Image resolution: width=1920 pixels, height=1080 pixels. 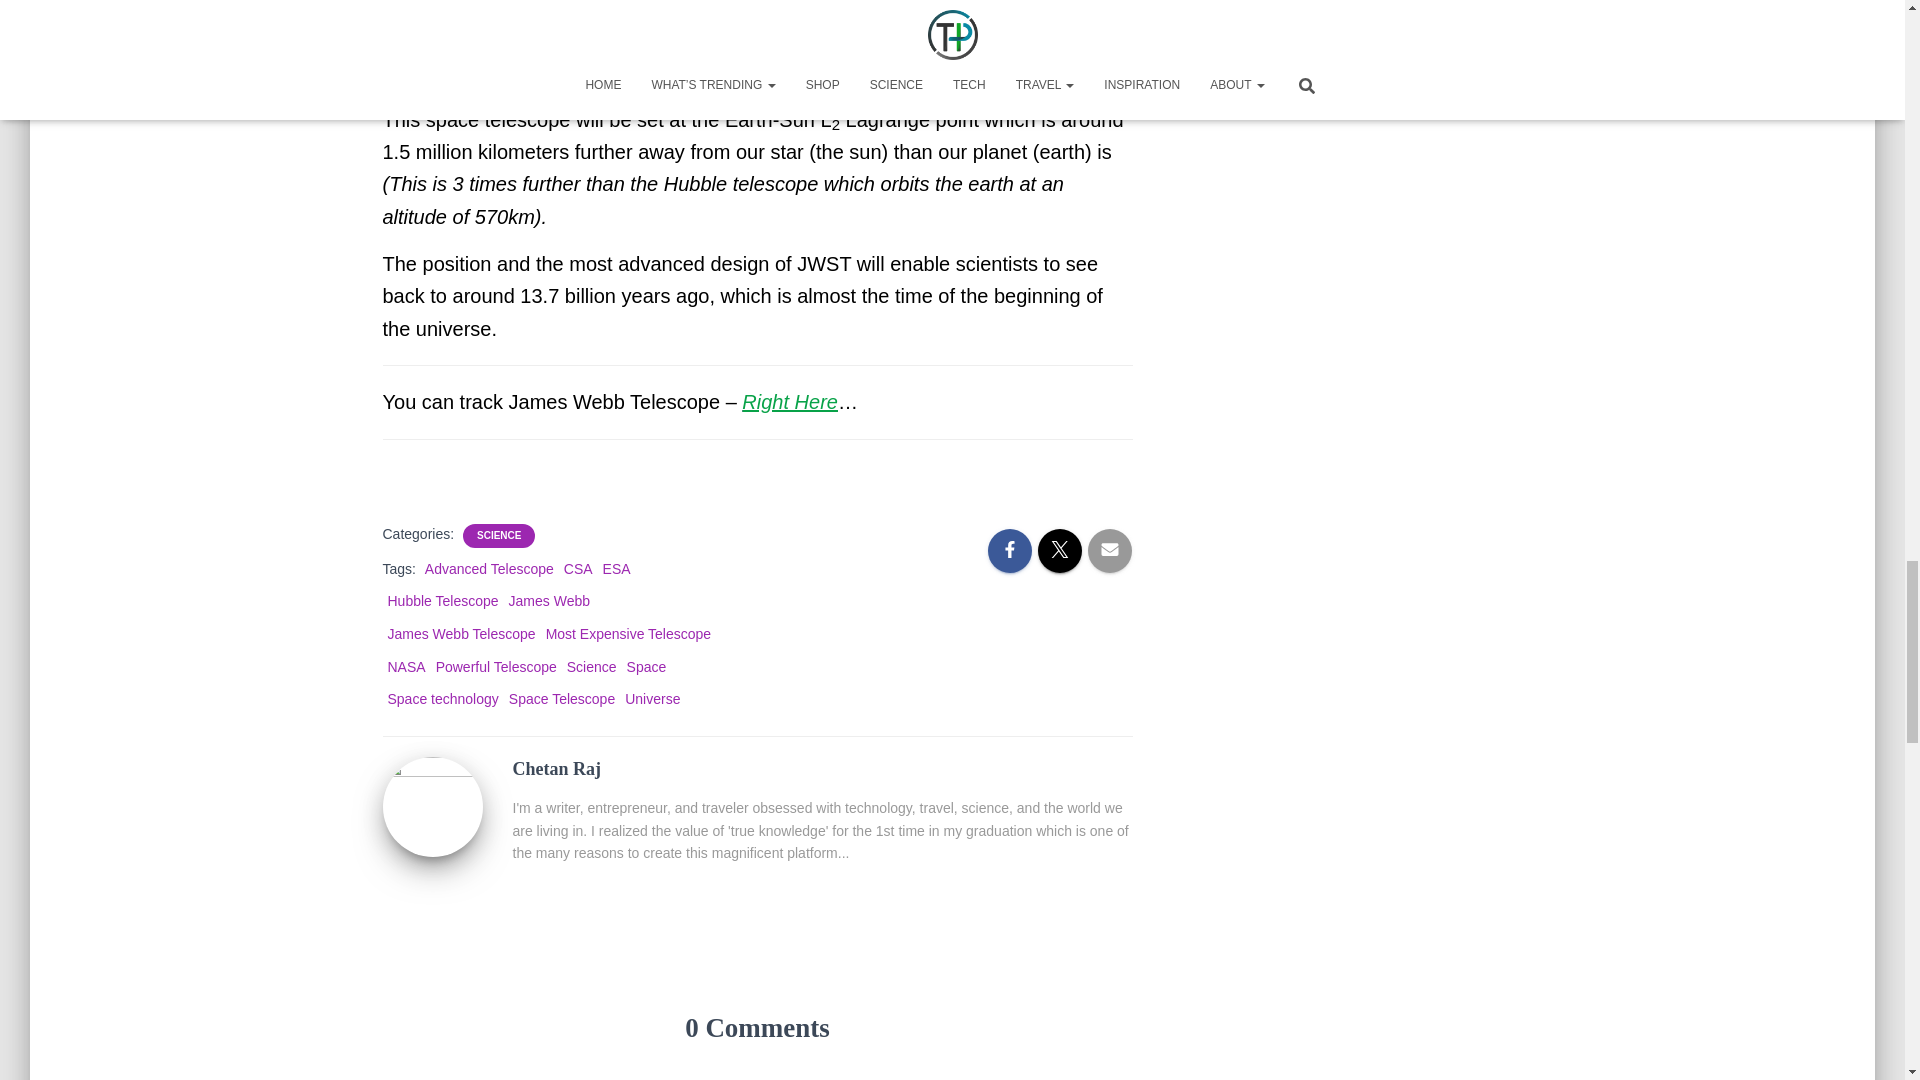 I want to click on James Webb Telescope, so click(x=461, y=634).